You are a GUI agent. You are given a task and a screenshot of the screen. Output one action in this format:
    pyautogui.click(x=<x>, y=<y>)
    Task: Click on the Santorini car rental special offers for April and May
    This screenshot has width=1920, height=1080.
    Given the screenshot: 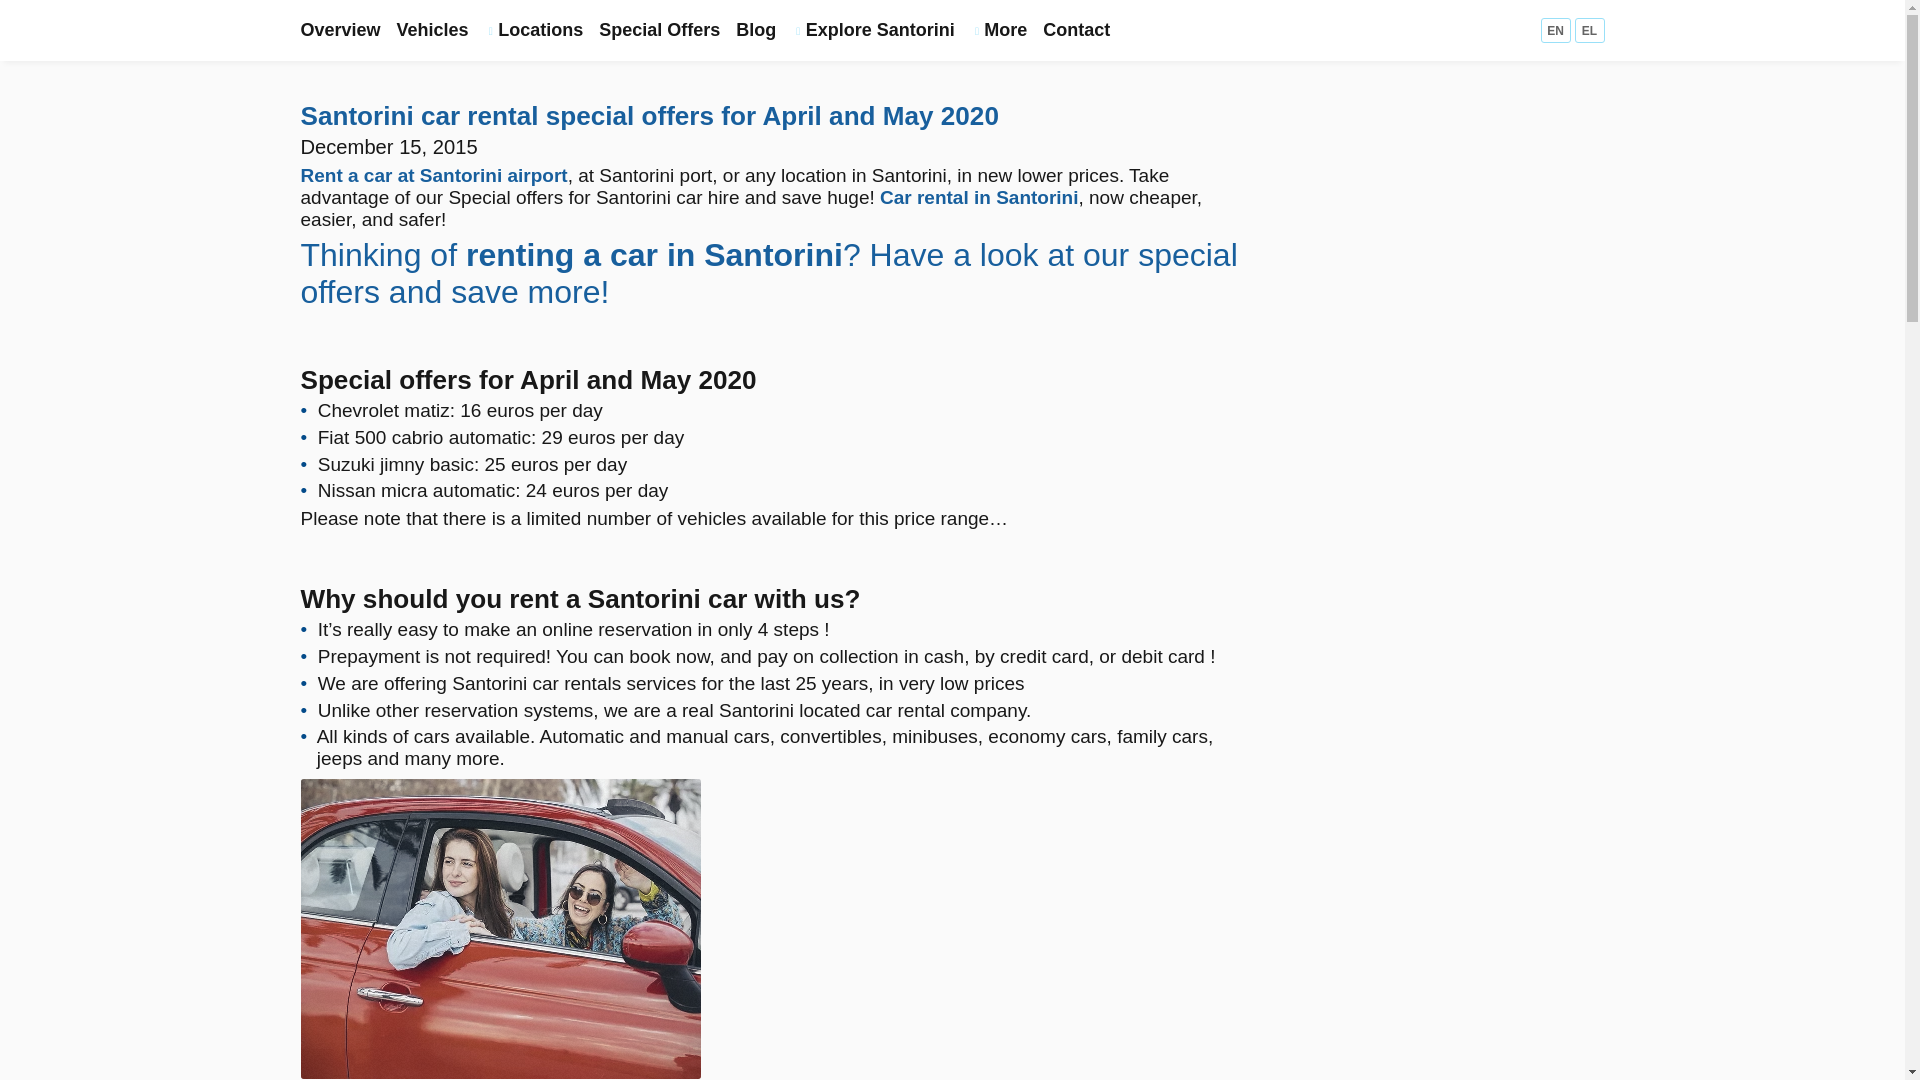 What is the action you would take?
    pyautogui.click(x=500, y=928)
    